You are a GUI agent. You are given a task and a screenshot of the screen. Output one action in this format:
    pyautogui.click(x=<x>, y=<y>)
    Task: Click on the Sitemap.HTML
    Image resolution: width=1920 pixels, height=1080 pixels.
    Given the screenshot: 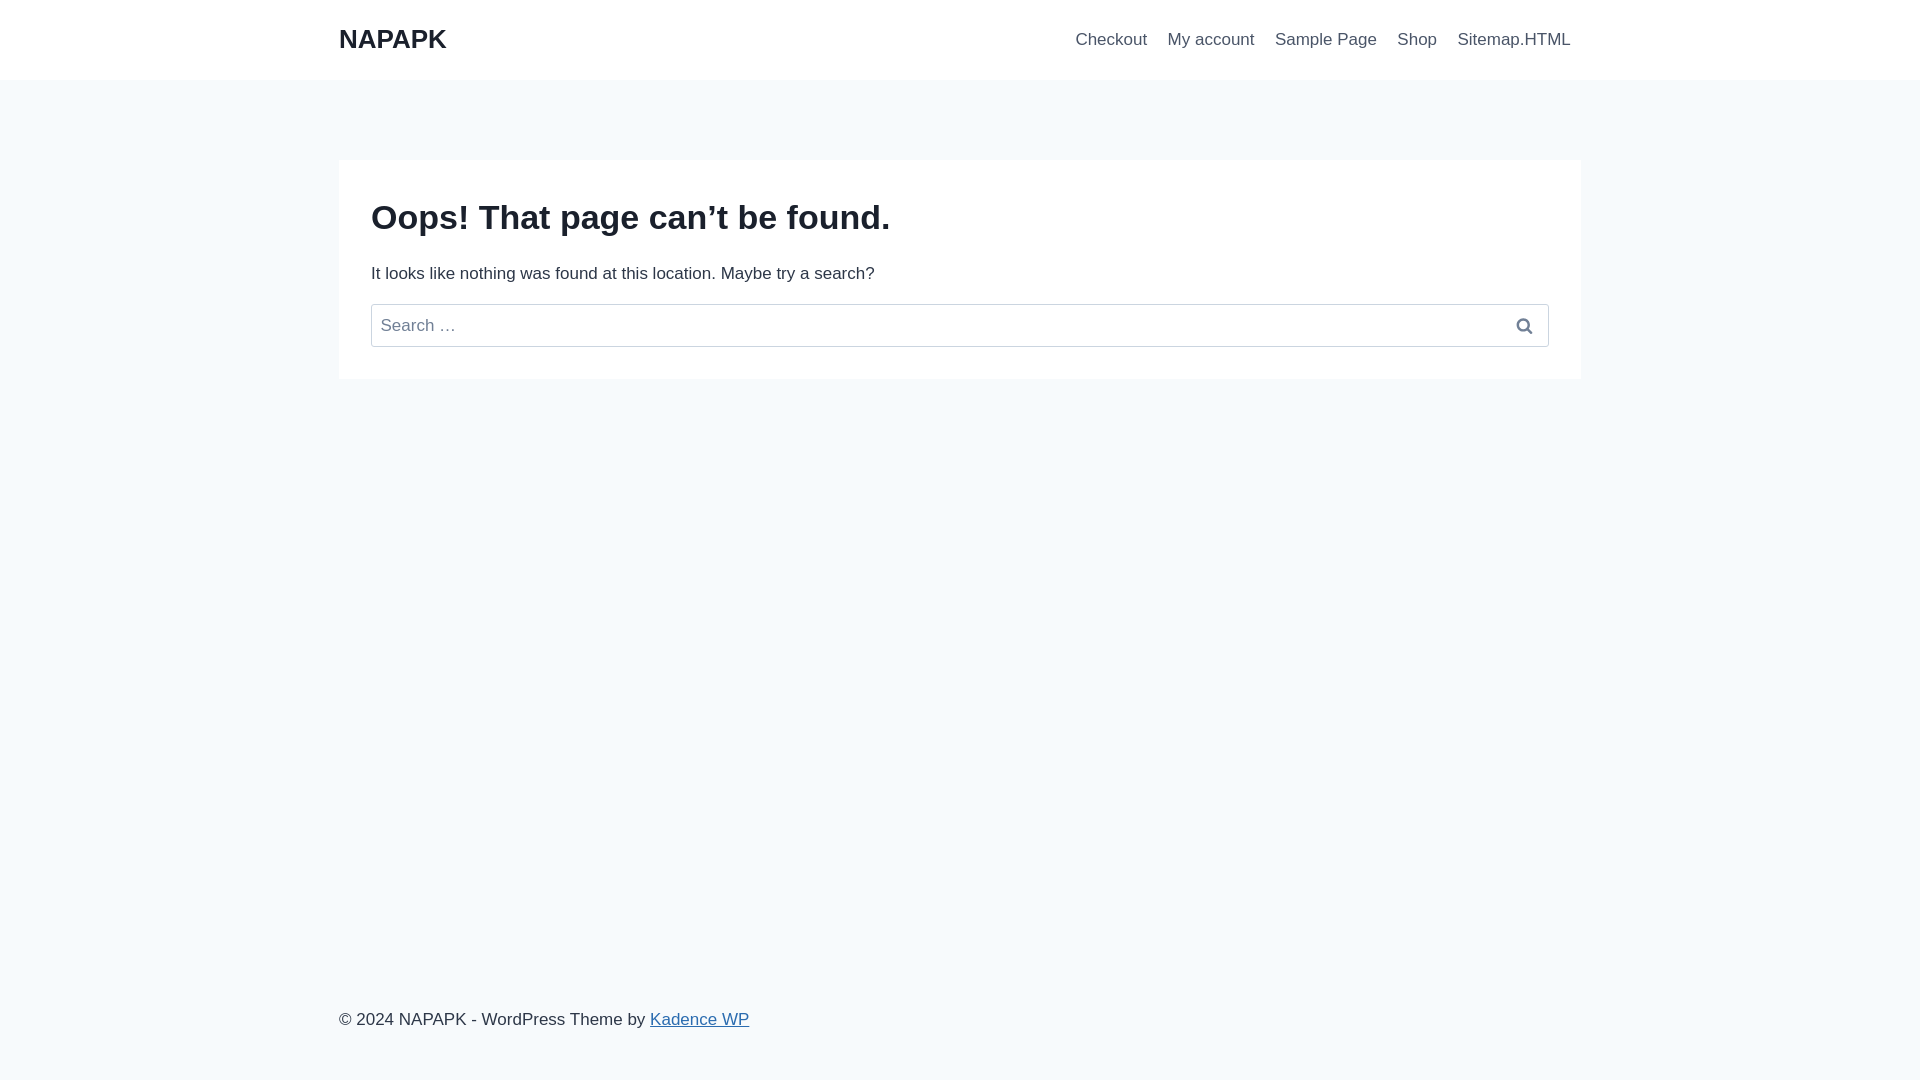 What is the action you would take?
    pyautogui.click(x=1514, y=40)
    